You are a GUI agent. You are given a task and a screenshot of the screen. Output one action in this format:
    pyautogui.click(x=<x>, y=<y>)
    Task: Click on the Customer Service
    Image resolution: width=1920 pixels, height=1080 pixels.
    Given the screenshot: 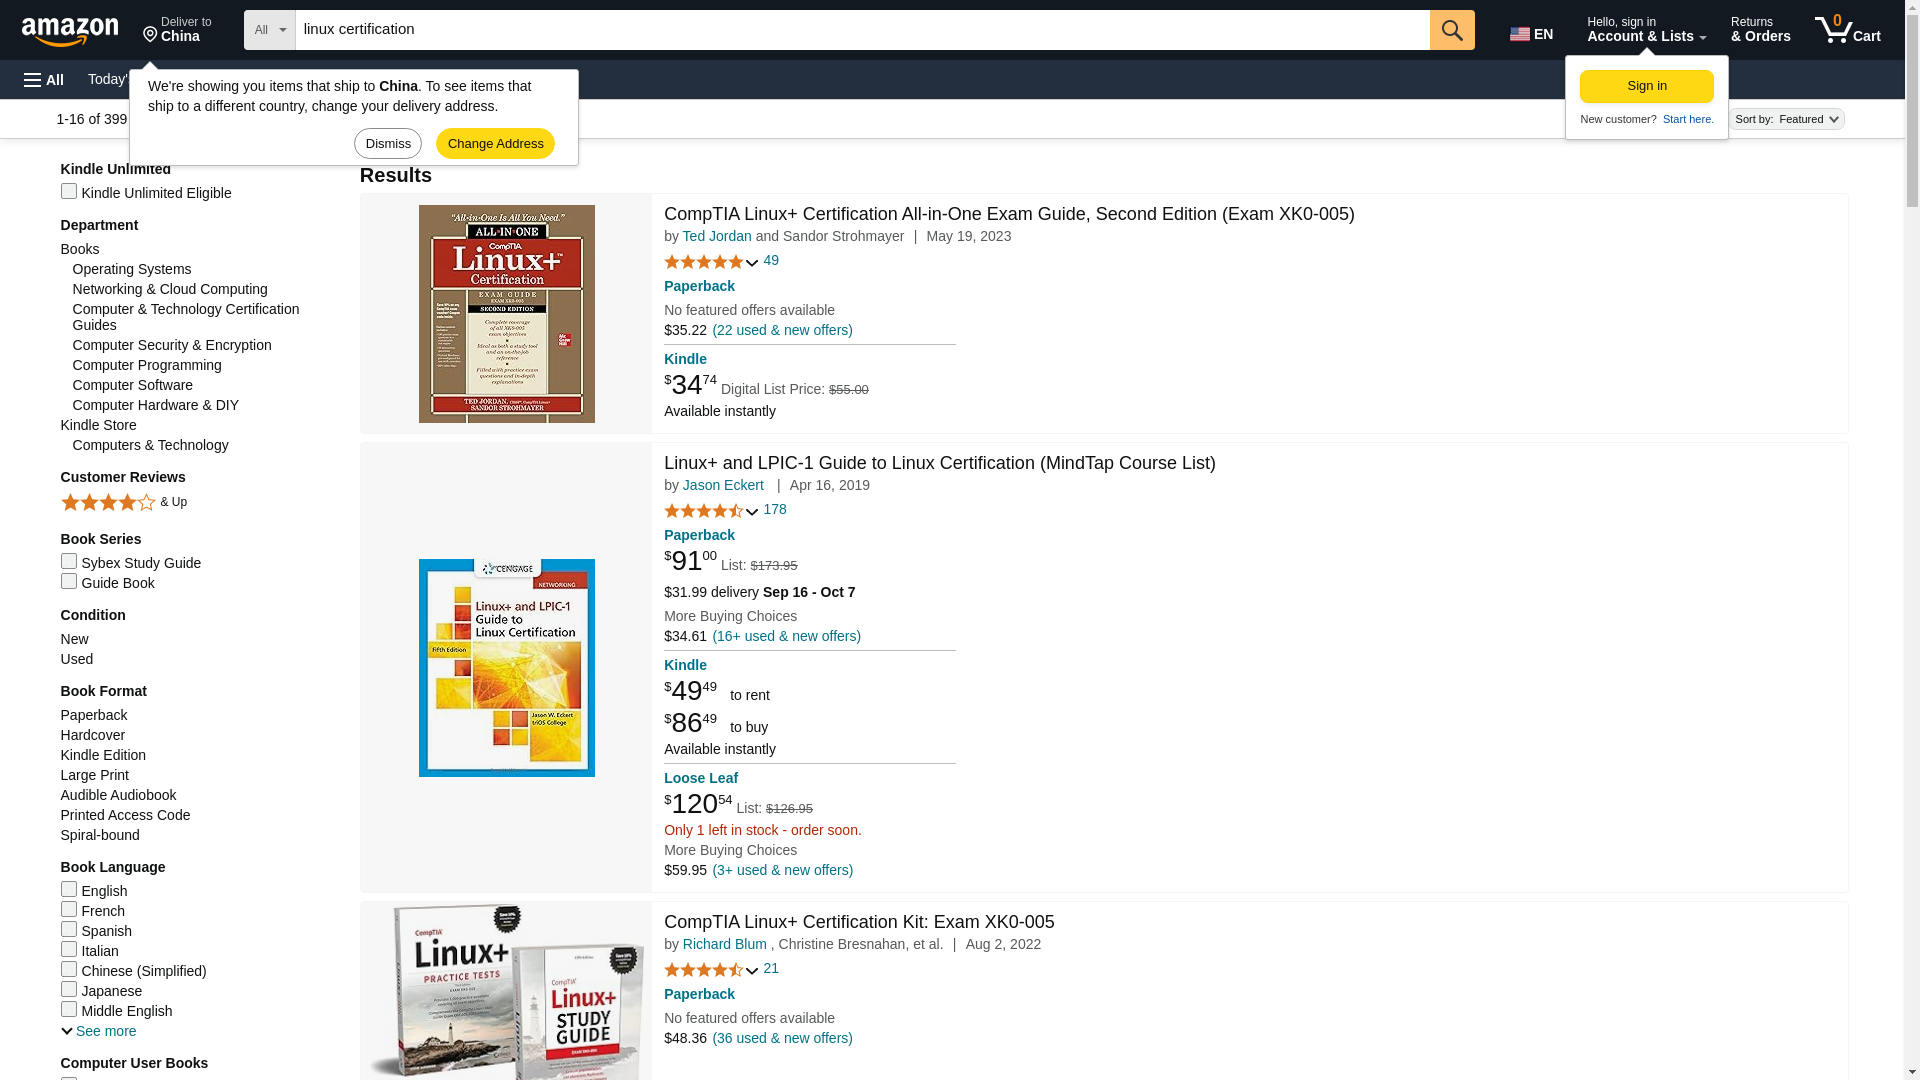 What is the action you would take?
    pyautogui.click(x=177, y=30)
    